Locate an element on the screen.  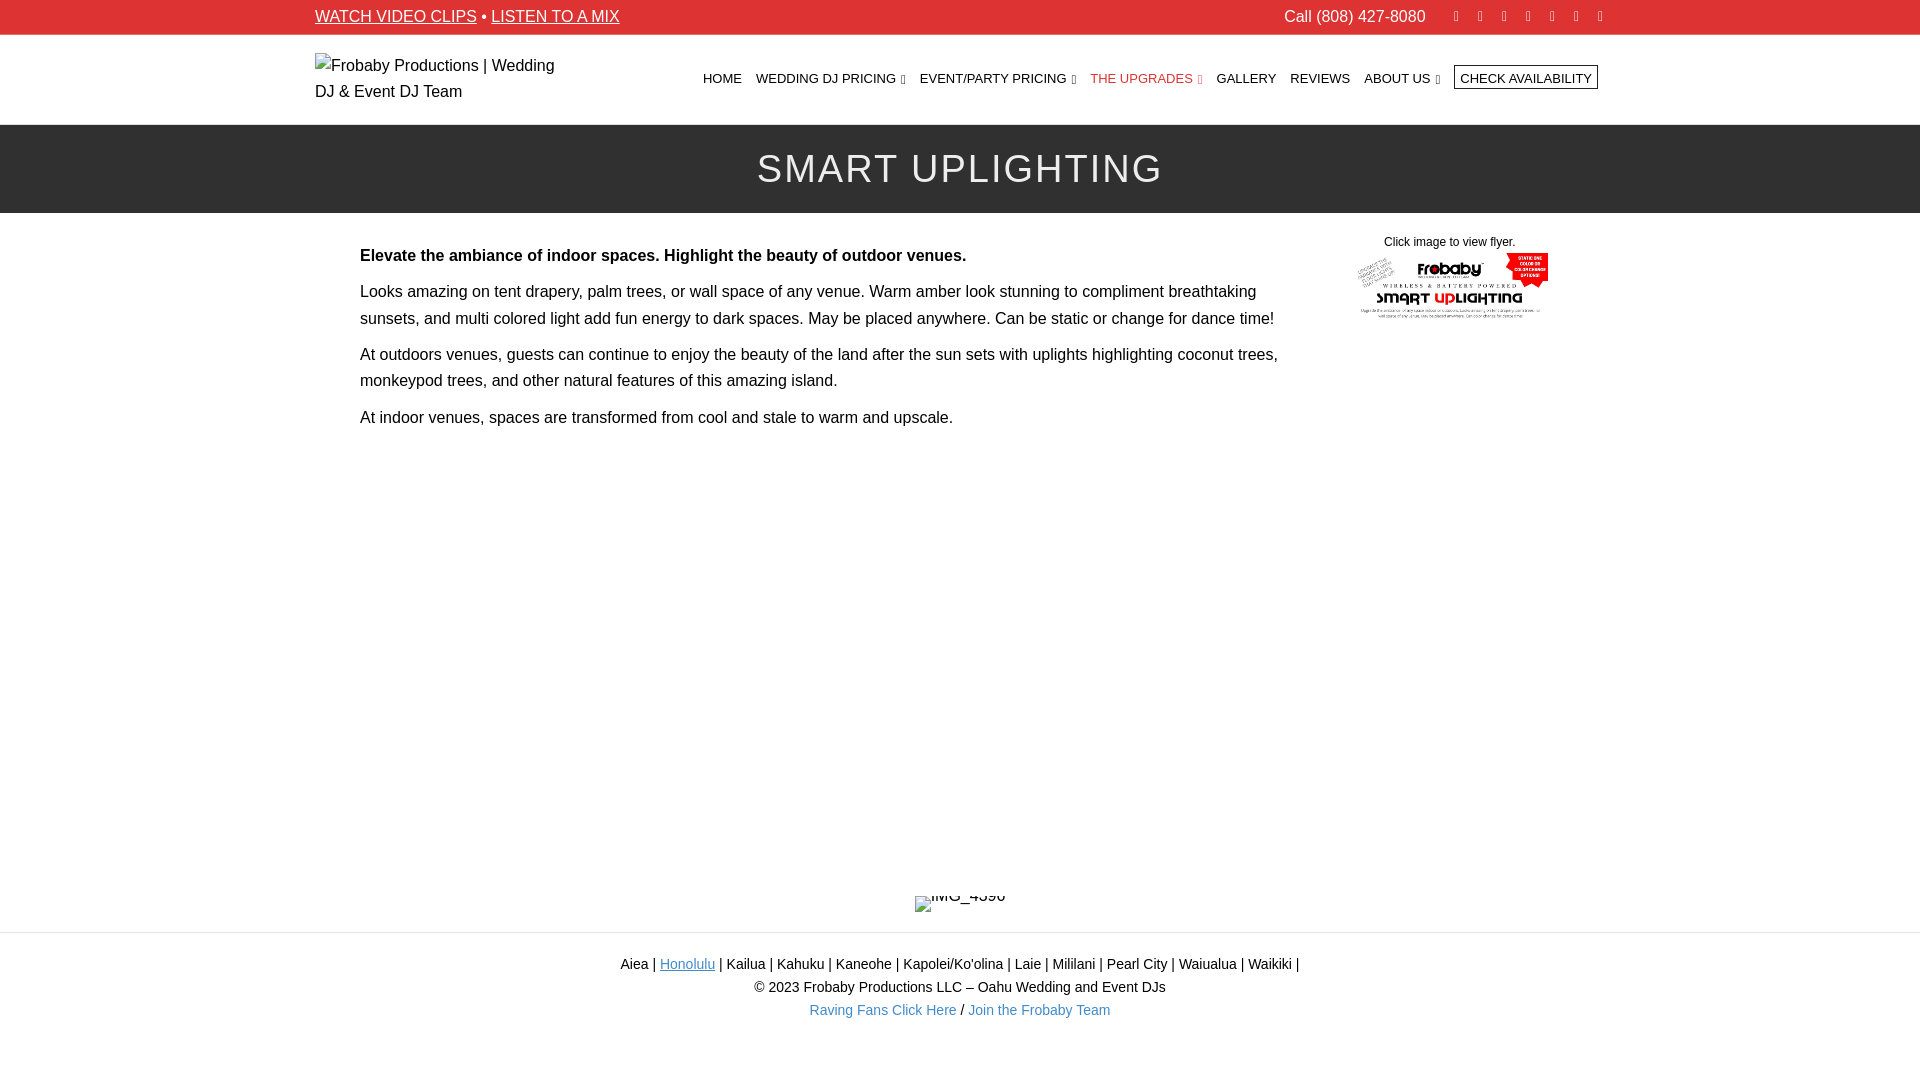
Pinterest is located at coordinates (1494, 14).